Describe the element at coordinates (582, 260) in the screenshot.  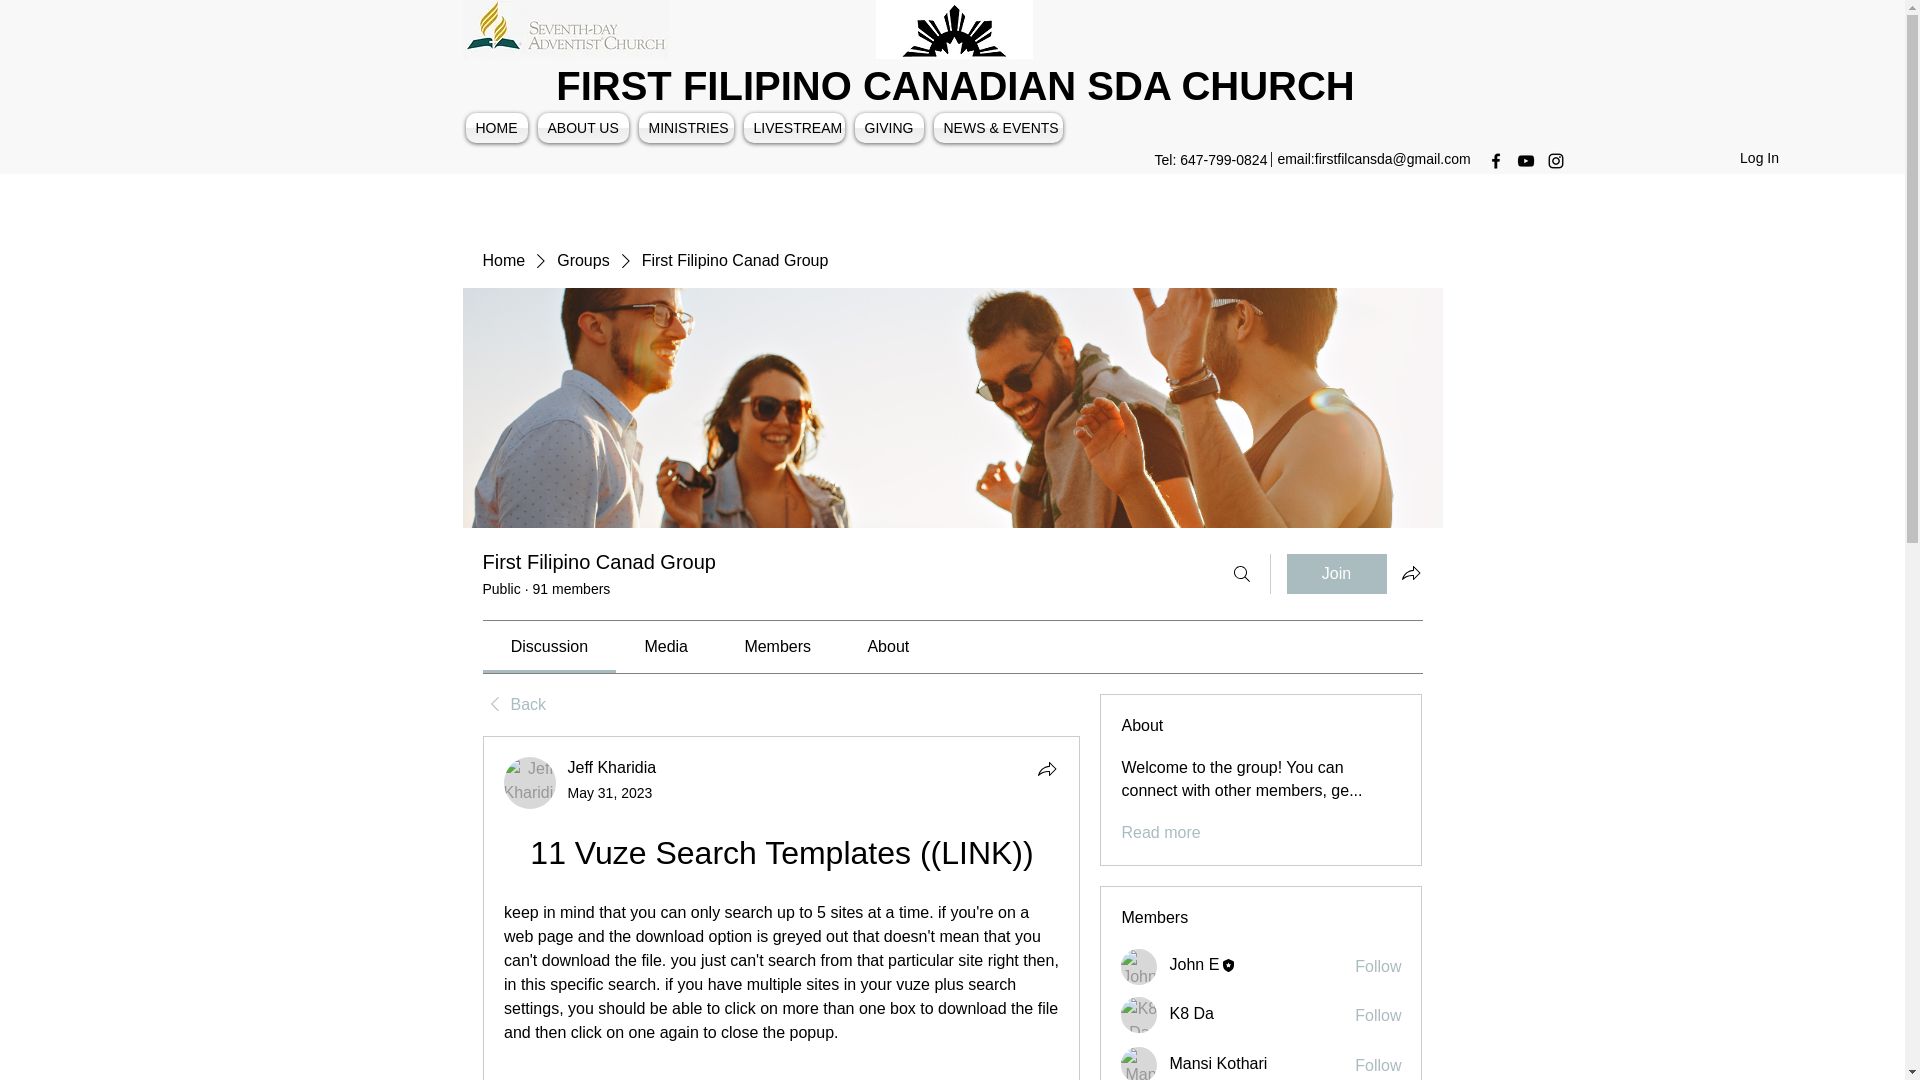
I see `Groups` at that location.